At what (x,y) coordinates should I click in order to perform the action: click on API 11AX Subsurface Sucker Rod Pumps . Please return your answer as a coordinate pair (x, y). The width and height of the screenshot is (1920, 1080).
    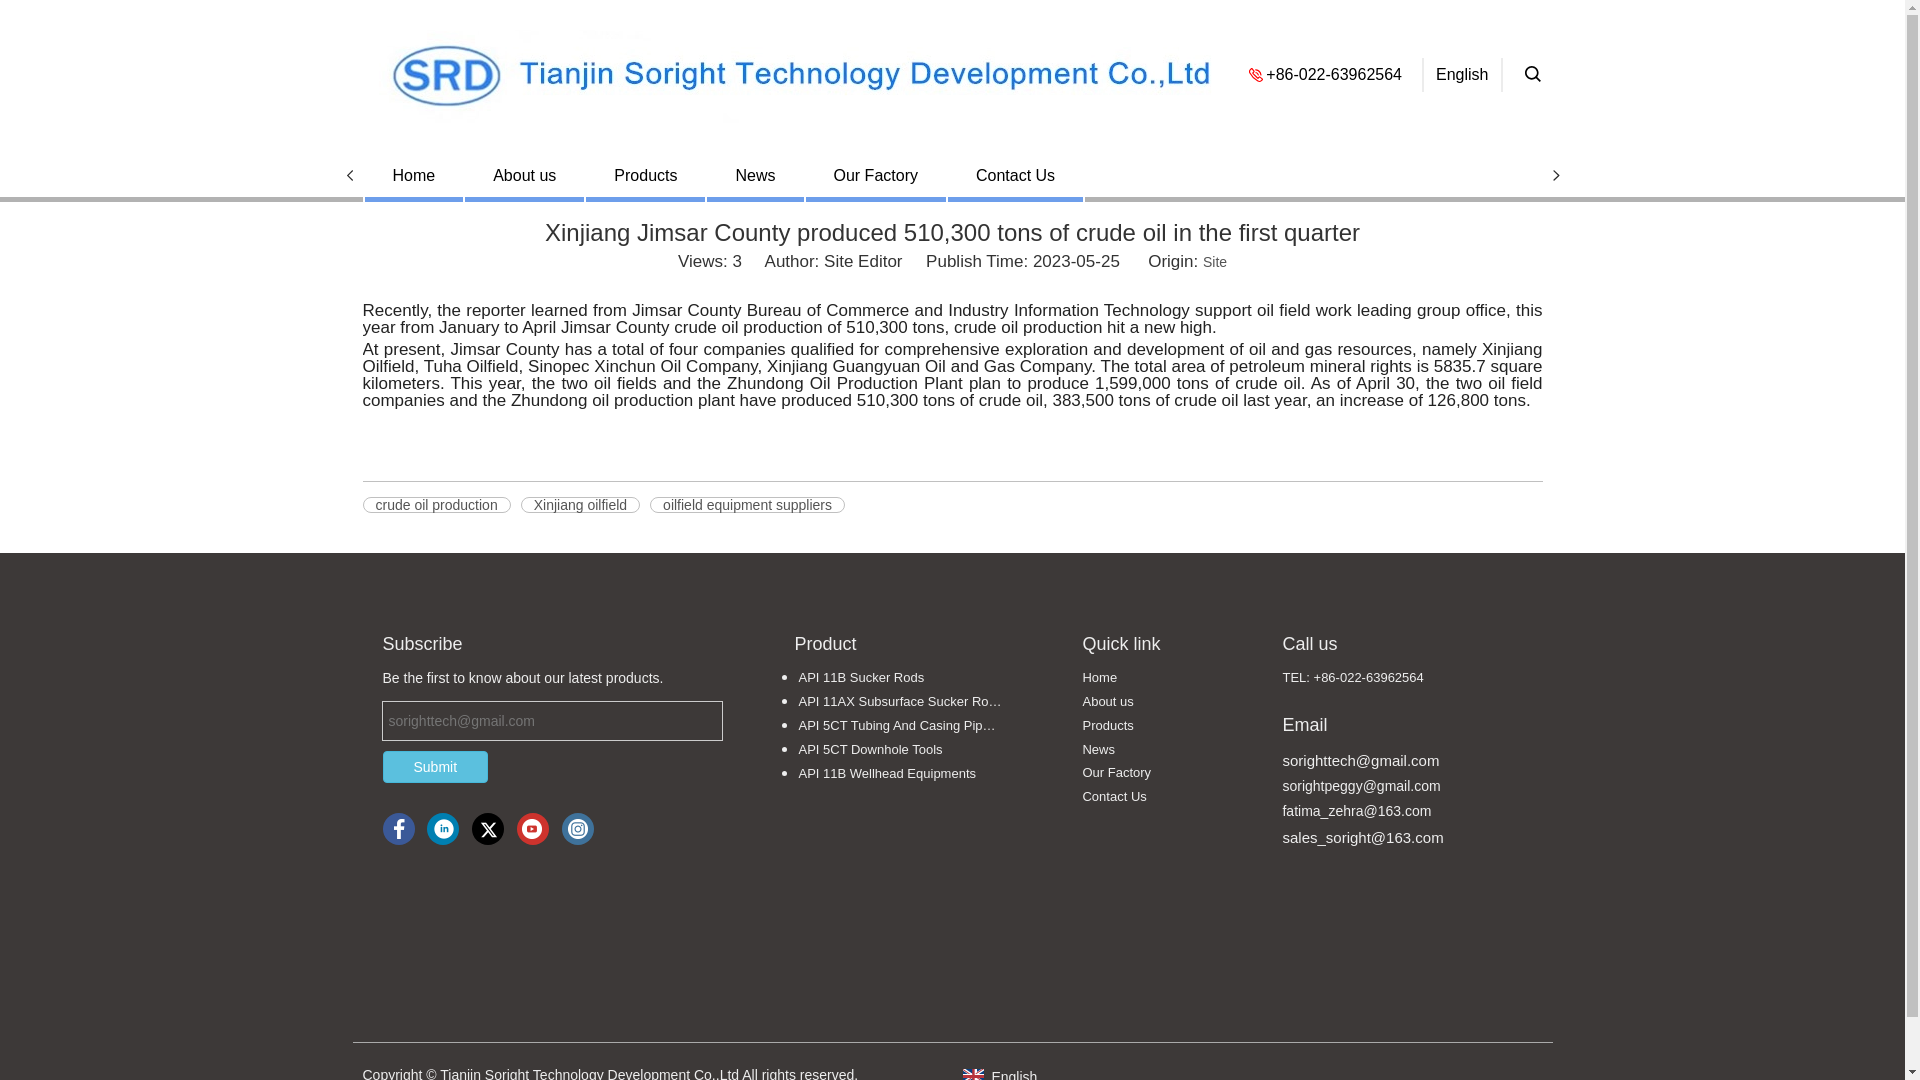
    Looking at the image, I should click on (901, 702).